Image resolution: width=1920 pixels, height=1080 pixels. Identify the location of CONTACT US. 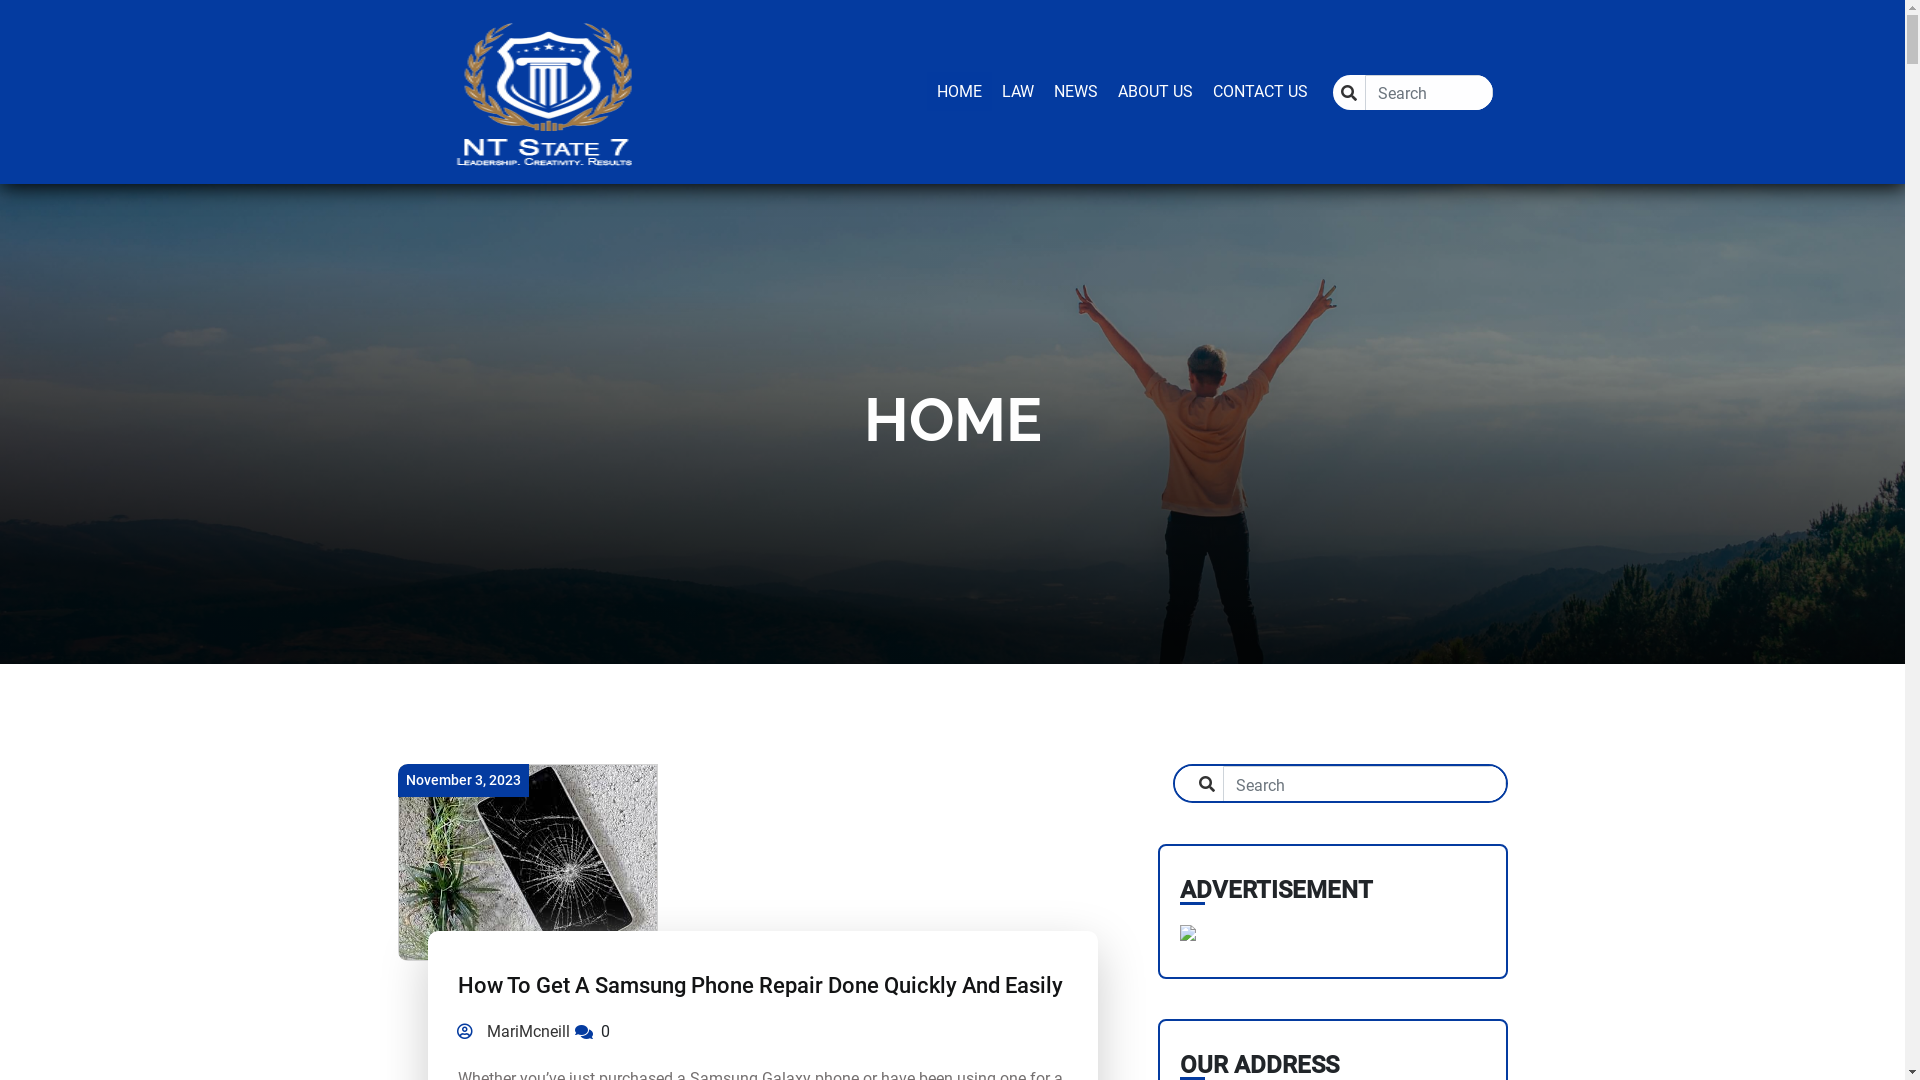
(1260, 92).